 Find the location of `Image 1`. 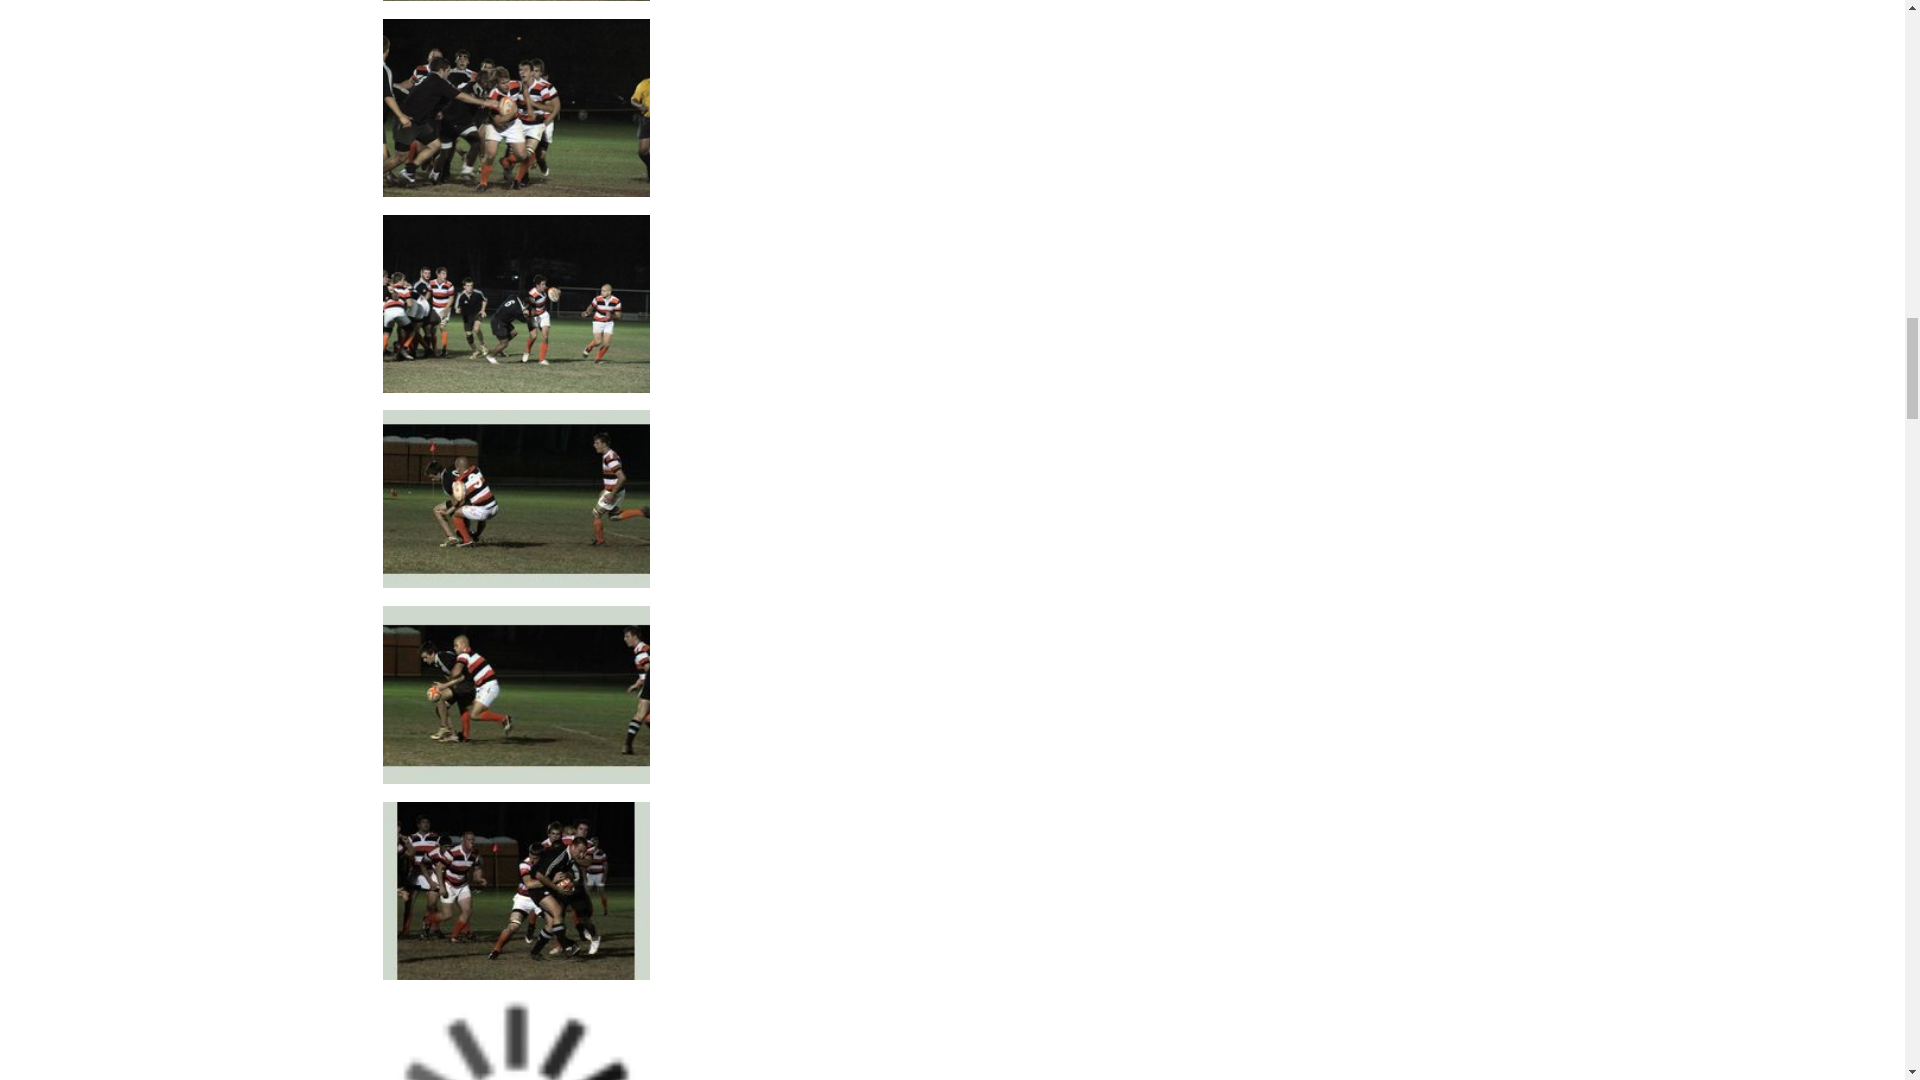

Image 1 is located at coordinates (516, 498).